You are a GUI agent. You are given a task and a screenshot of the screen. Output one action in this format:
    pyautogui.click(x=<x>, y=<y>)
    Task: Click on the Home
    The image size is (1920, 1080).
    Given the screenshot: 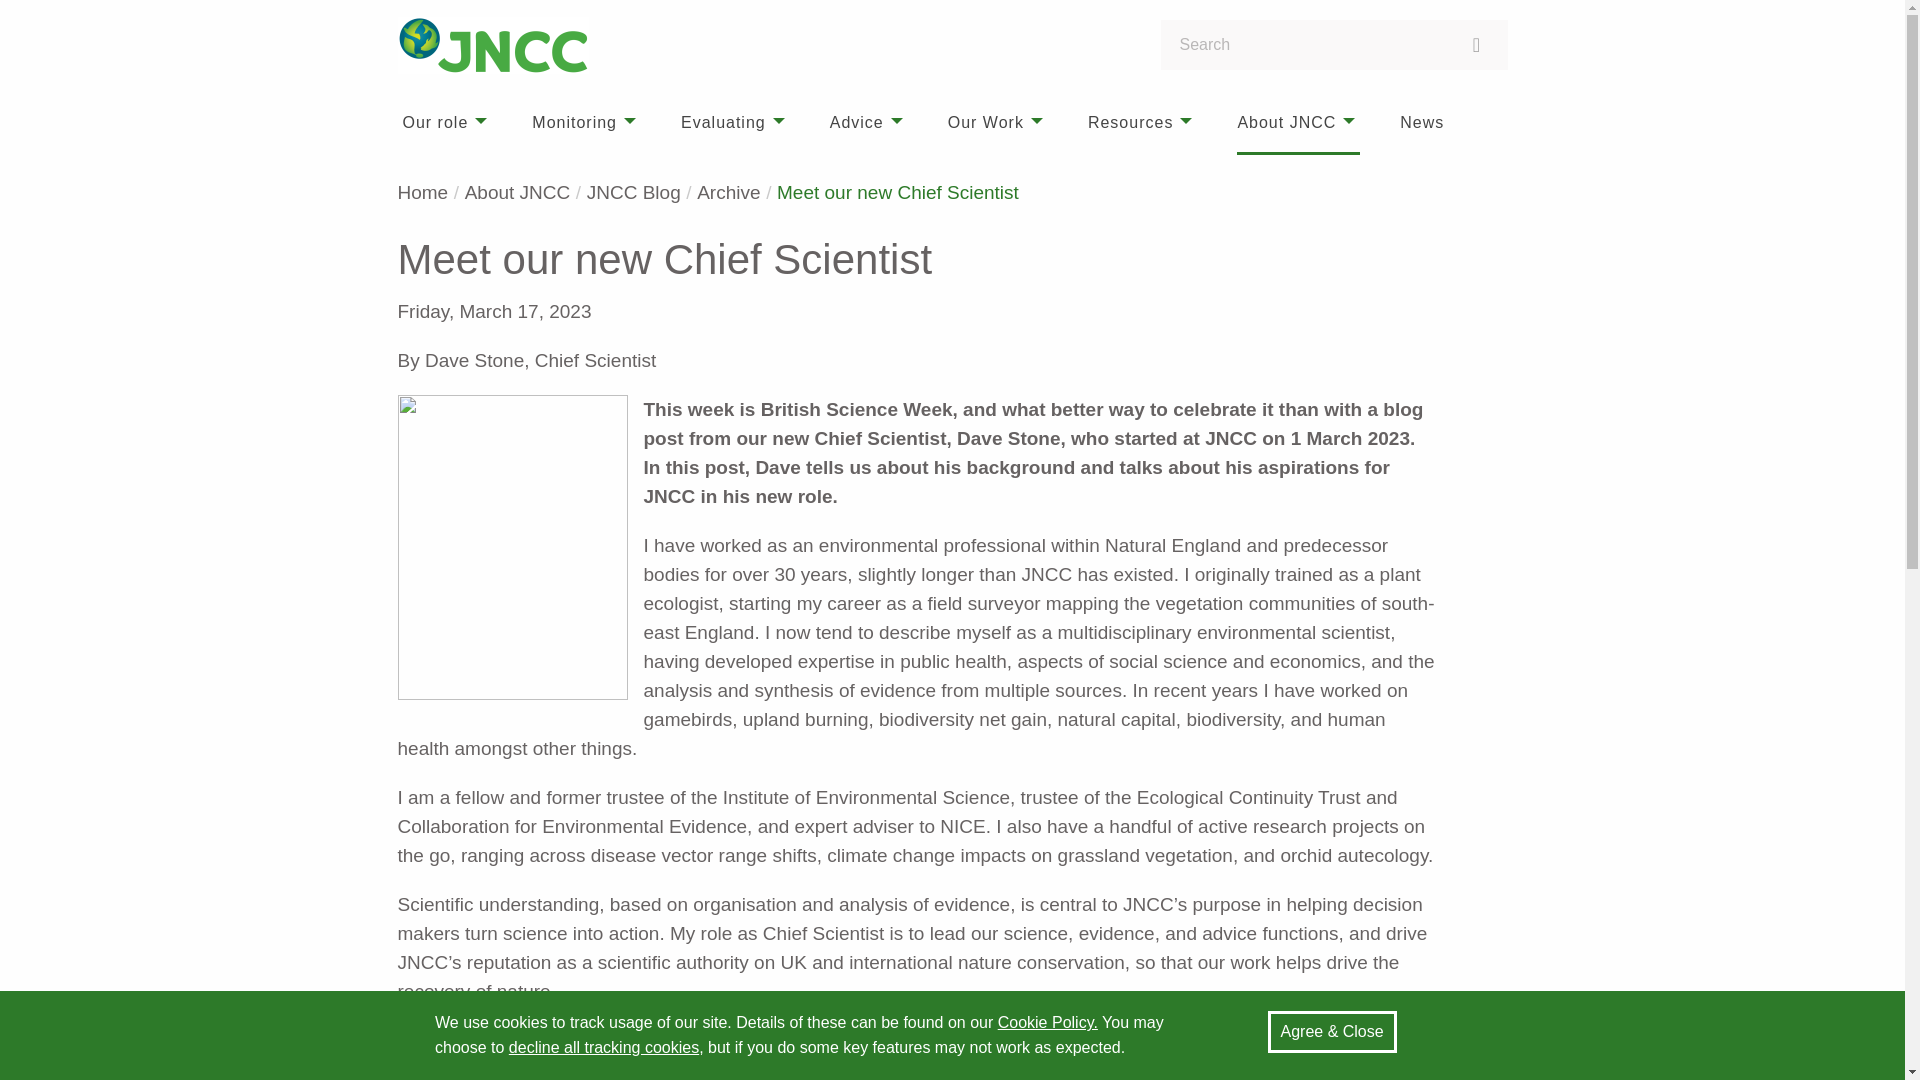 What is the action you would take?
    pyautogui.click(x=423, y=192)
    